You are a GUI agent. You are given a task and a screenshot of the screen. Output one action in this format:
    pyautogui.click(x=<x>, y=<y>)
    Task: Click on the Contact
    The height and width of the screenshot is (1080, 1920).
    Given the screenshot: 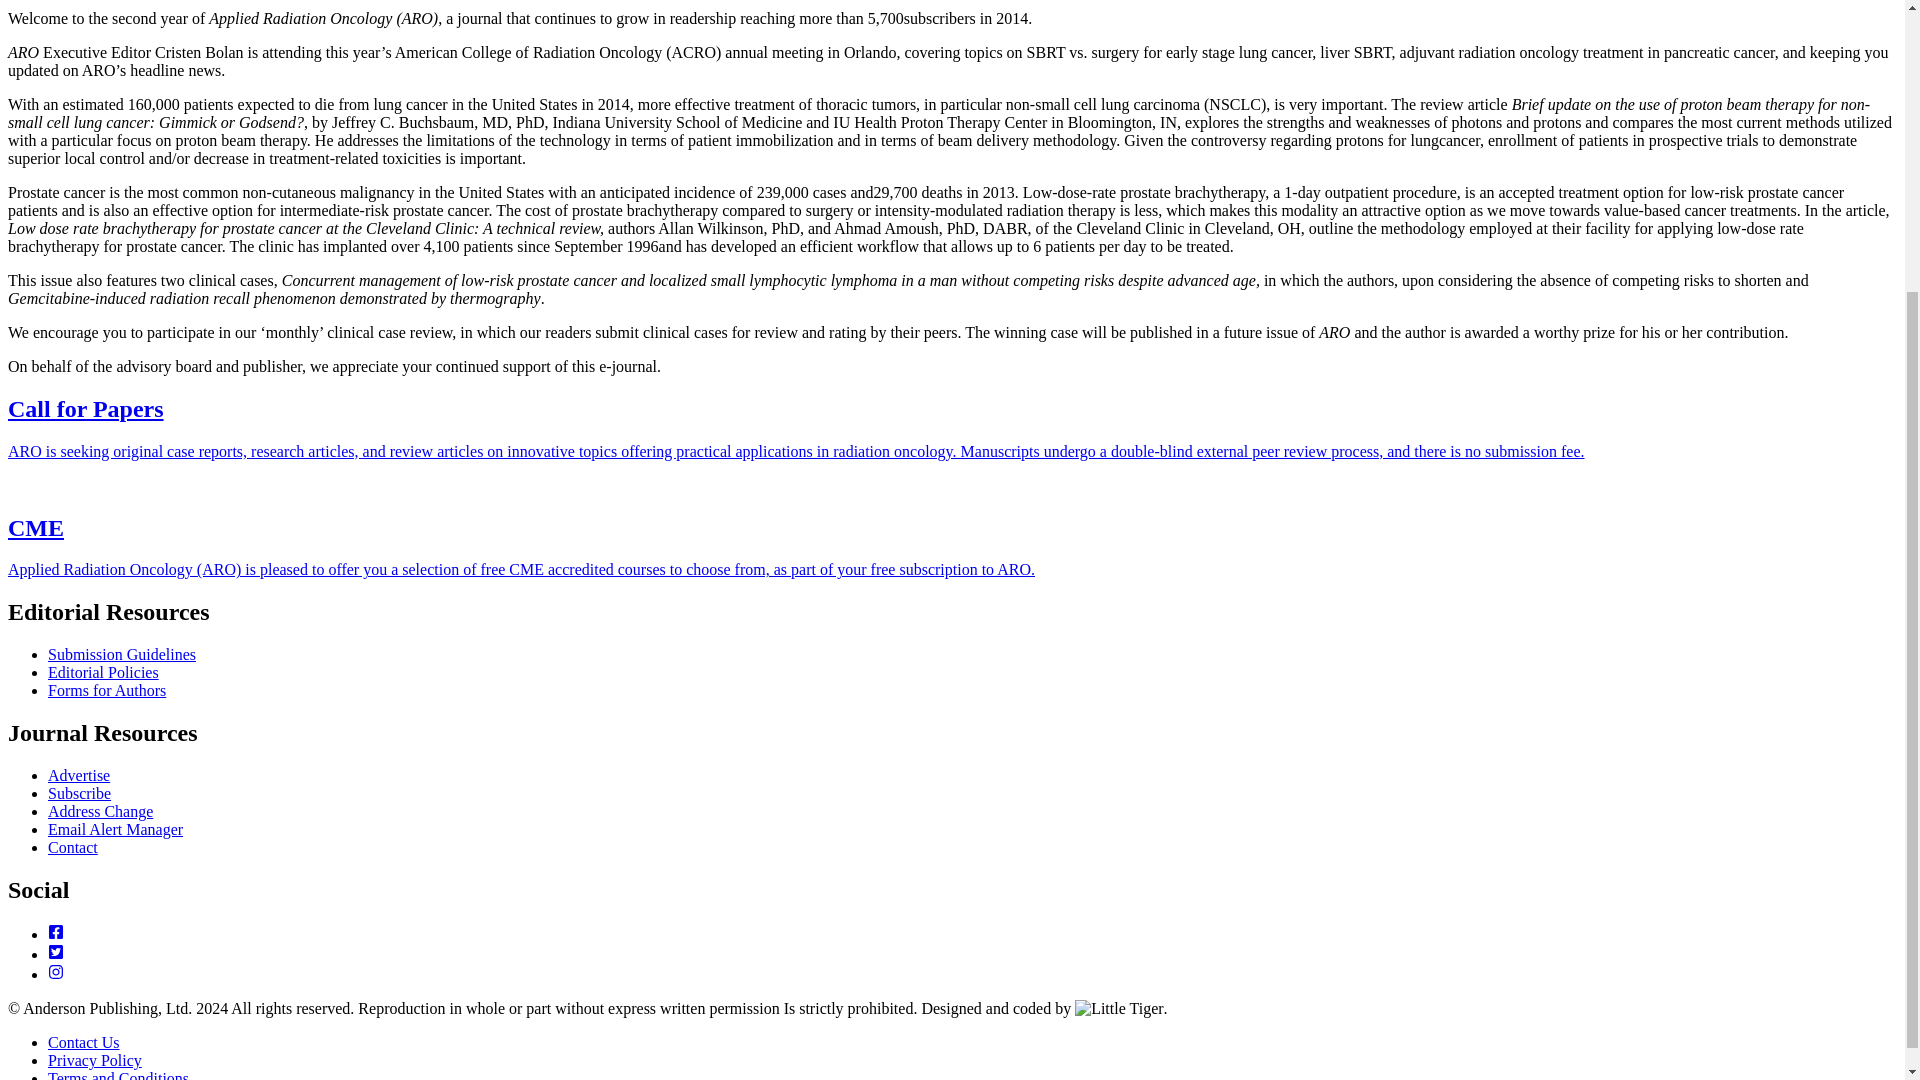 What is the action you would take?
    pyautogui.click(x=72, y=848)
    